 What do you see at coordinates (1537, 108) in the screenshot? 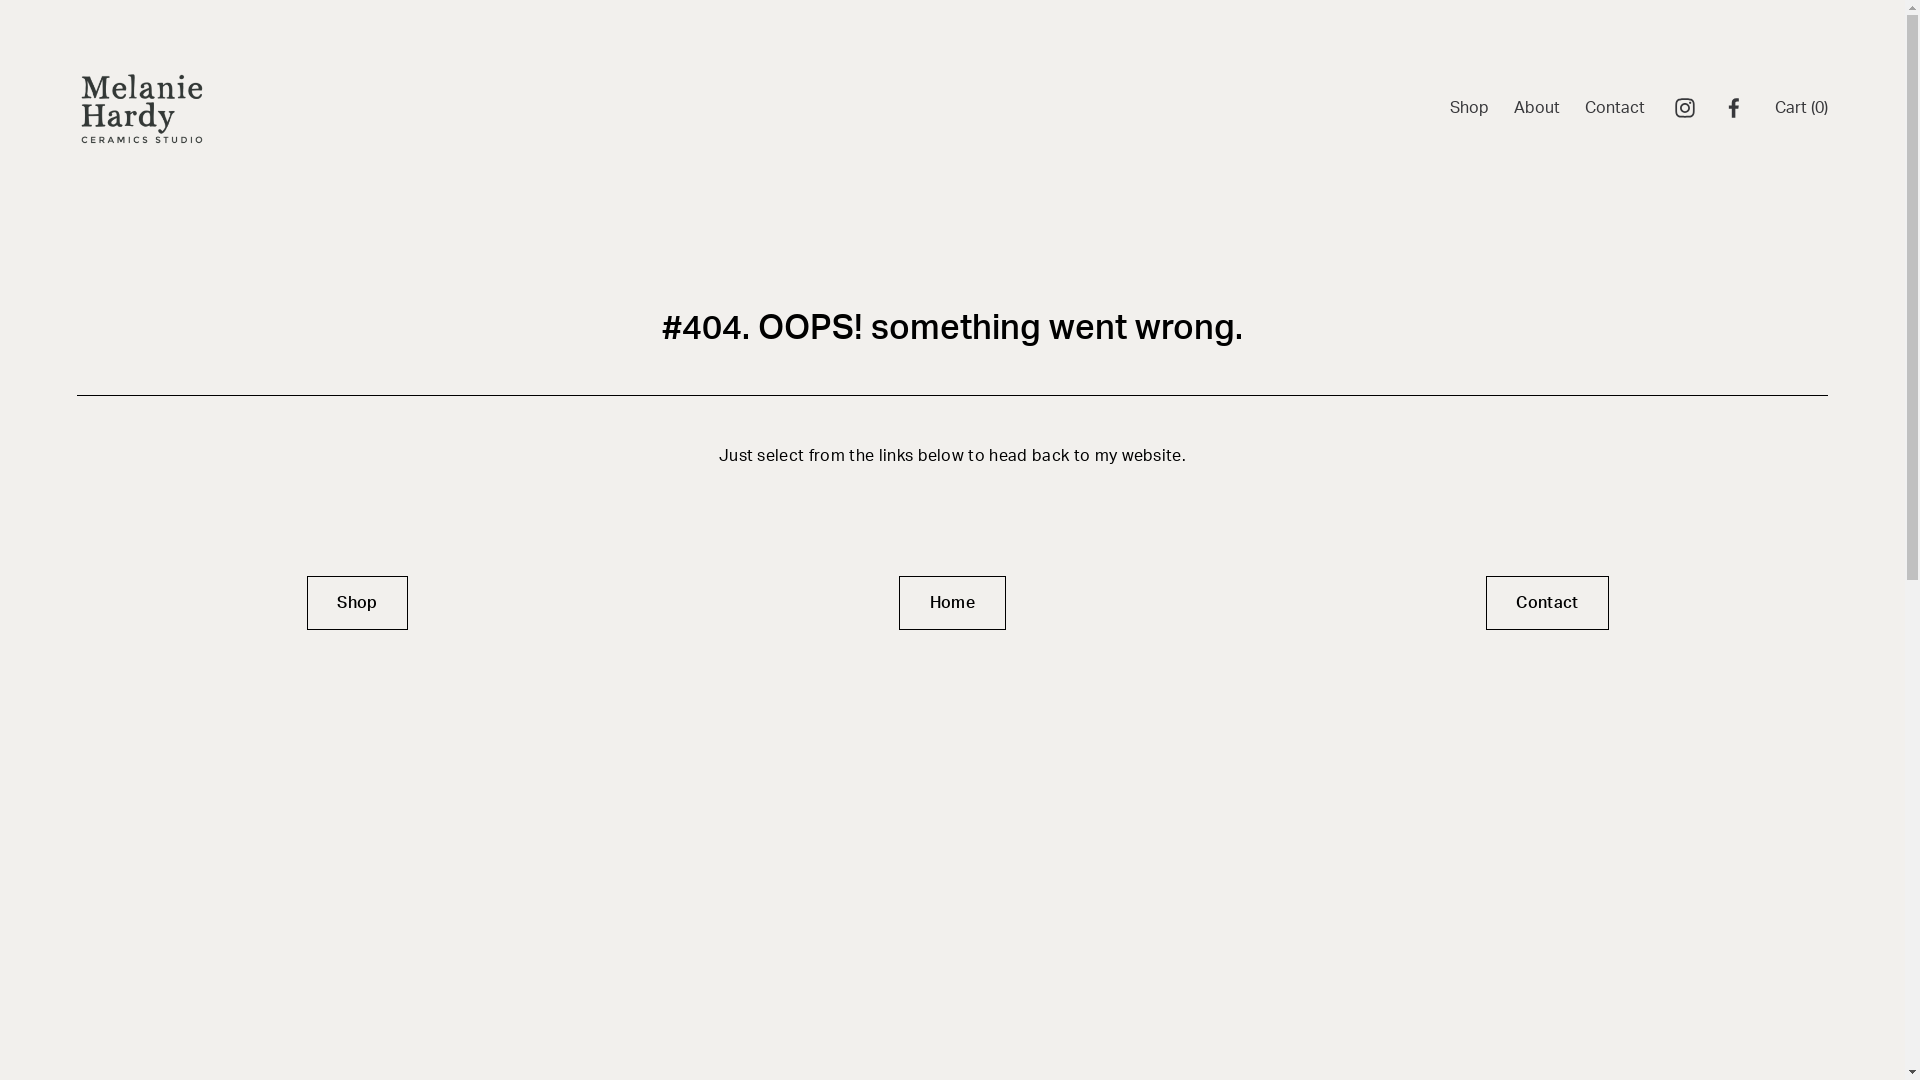
I see `About` at bounding box center [1537, 108].